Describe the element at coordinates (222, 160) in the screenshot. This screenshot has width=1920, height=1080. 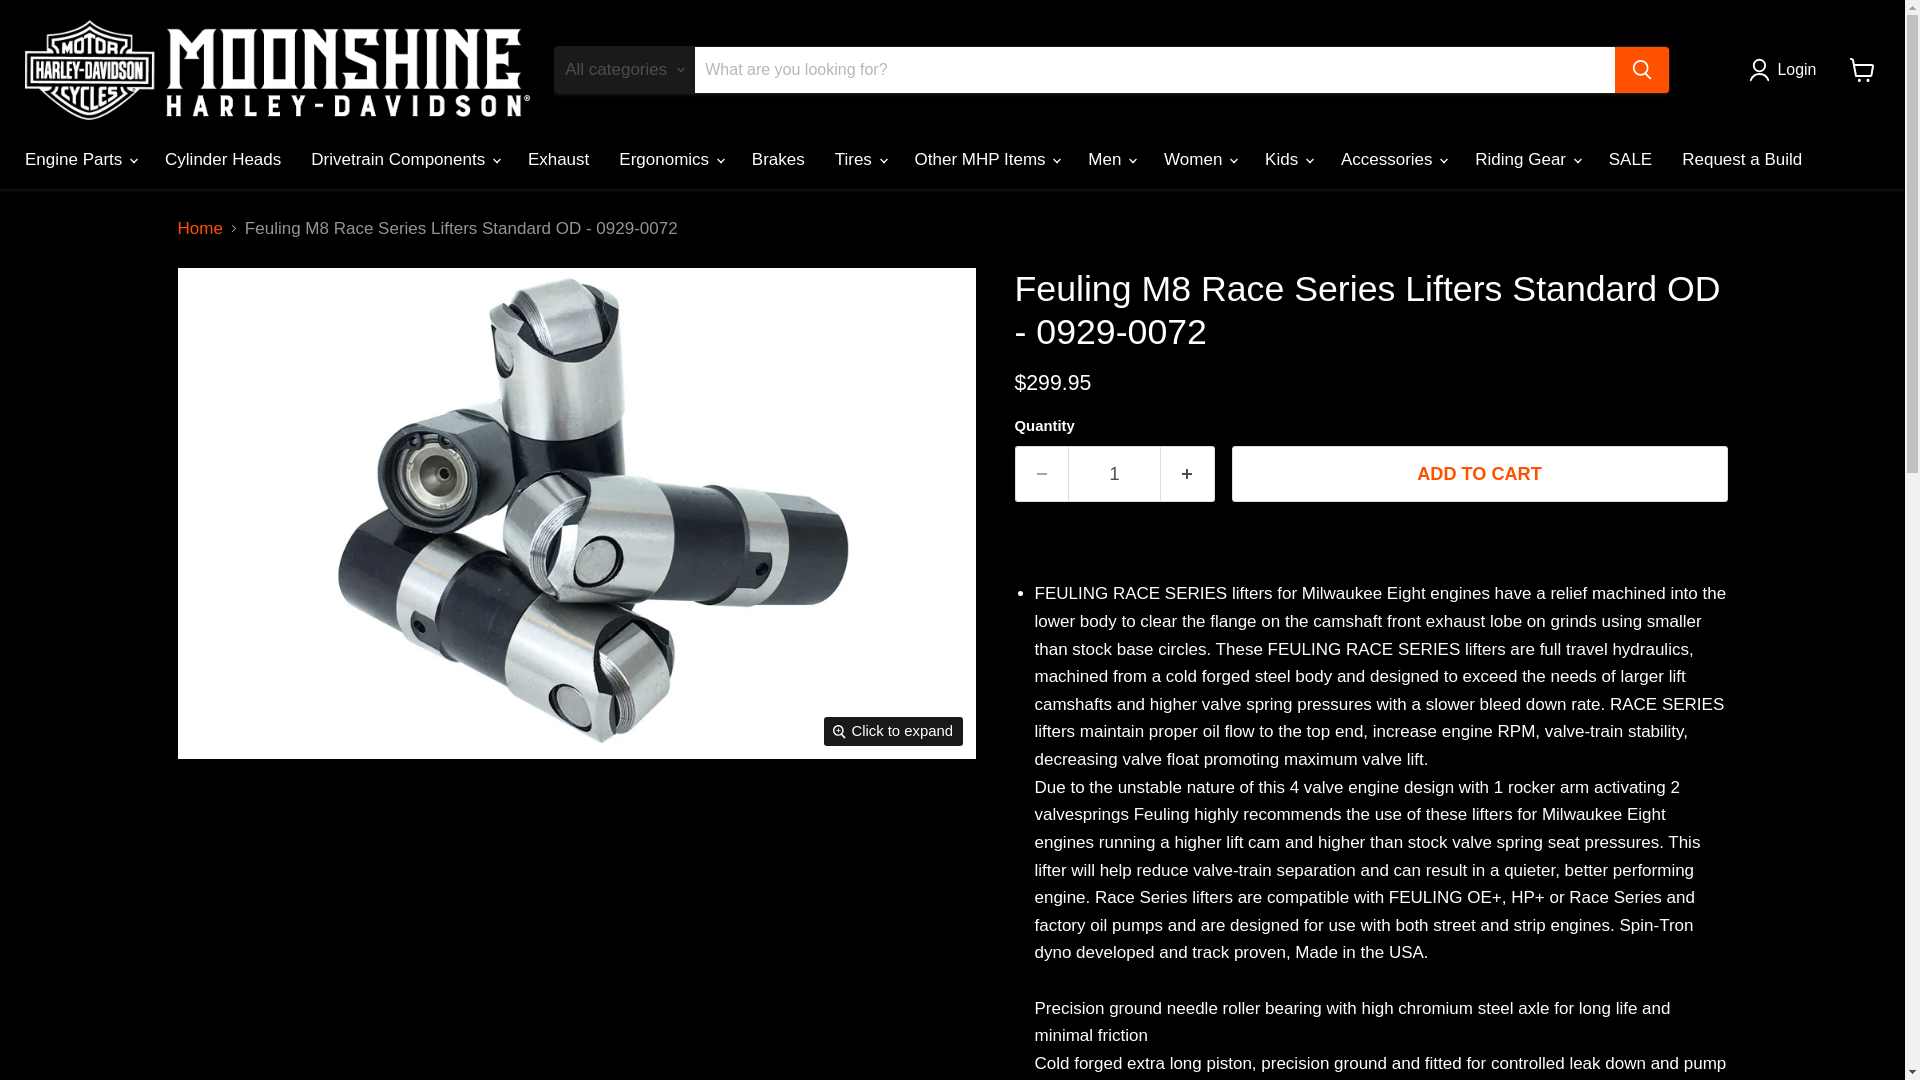
I see `Cylinder Heads` at that location.